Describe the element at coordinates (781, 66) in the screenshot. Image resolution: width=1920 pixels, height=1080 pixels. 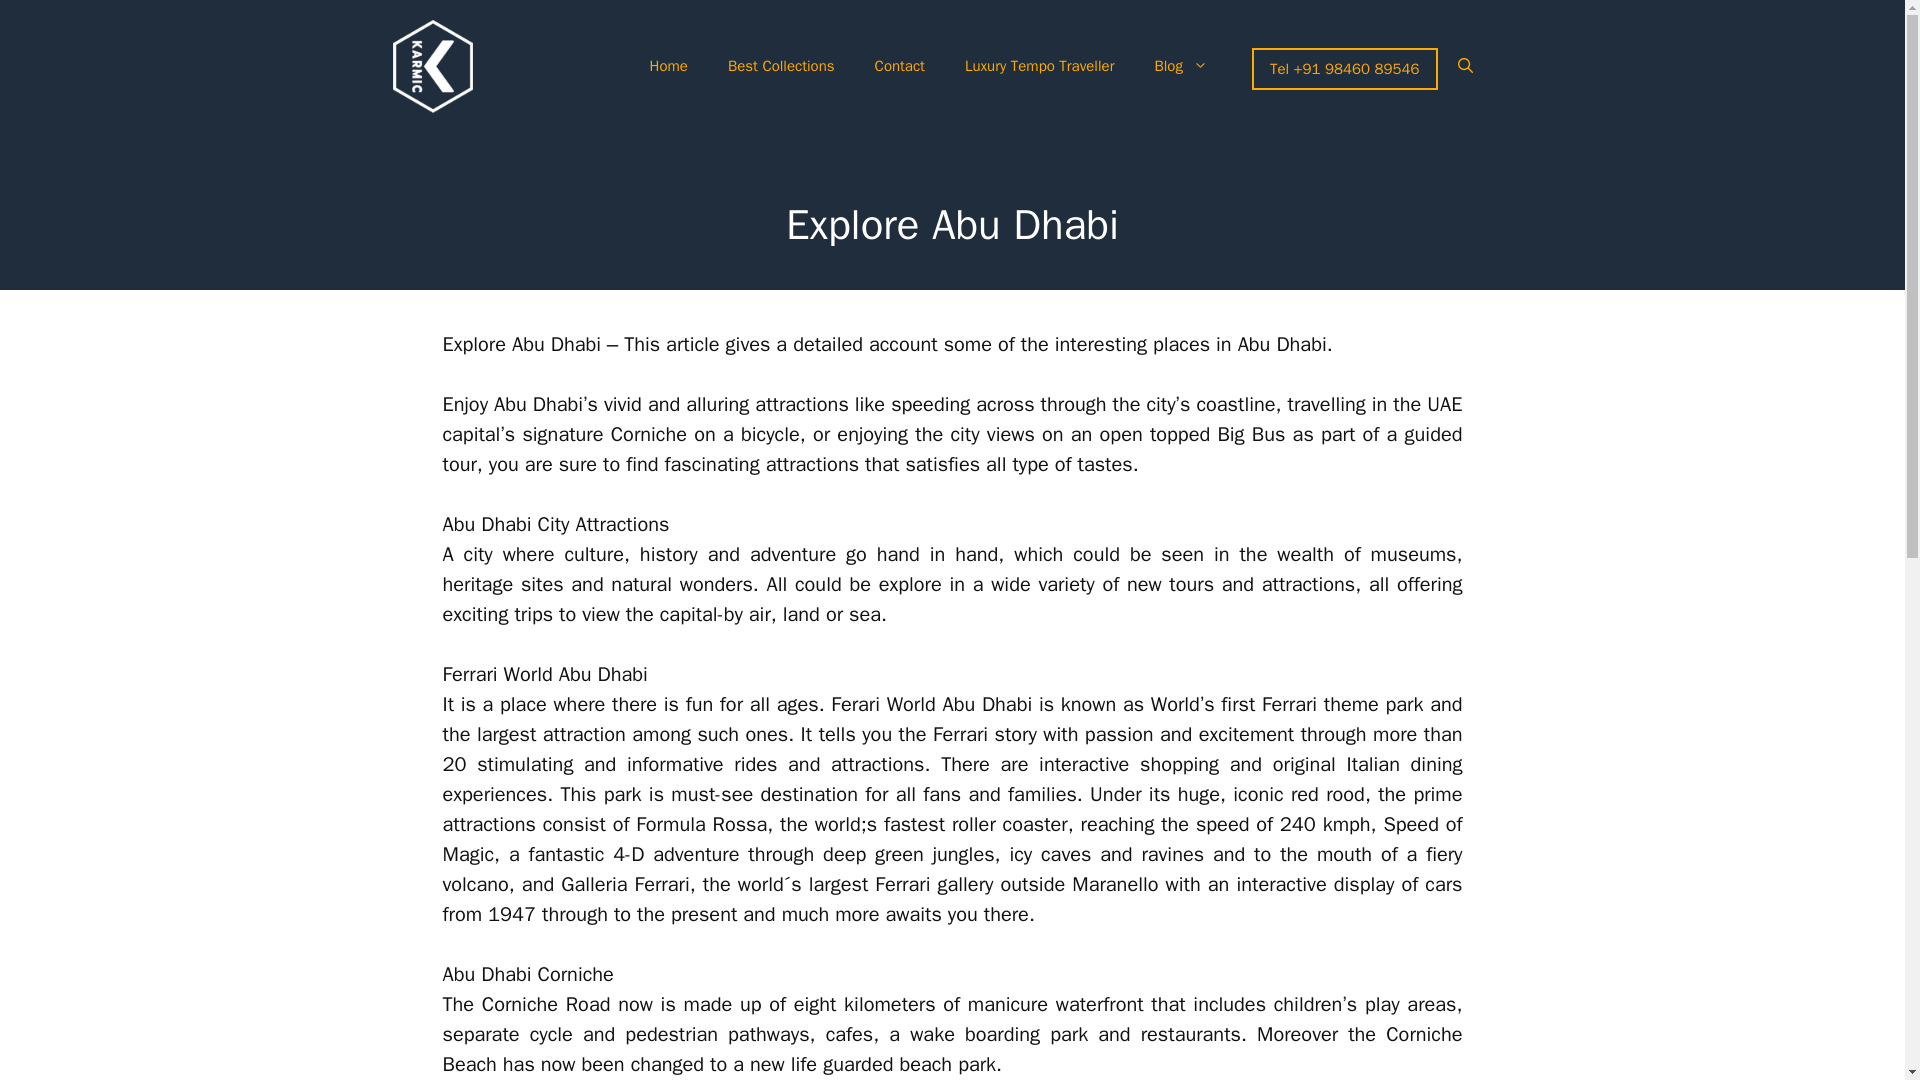
I see `Best Collections` at that location.